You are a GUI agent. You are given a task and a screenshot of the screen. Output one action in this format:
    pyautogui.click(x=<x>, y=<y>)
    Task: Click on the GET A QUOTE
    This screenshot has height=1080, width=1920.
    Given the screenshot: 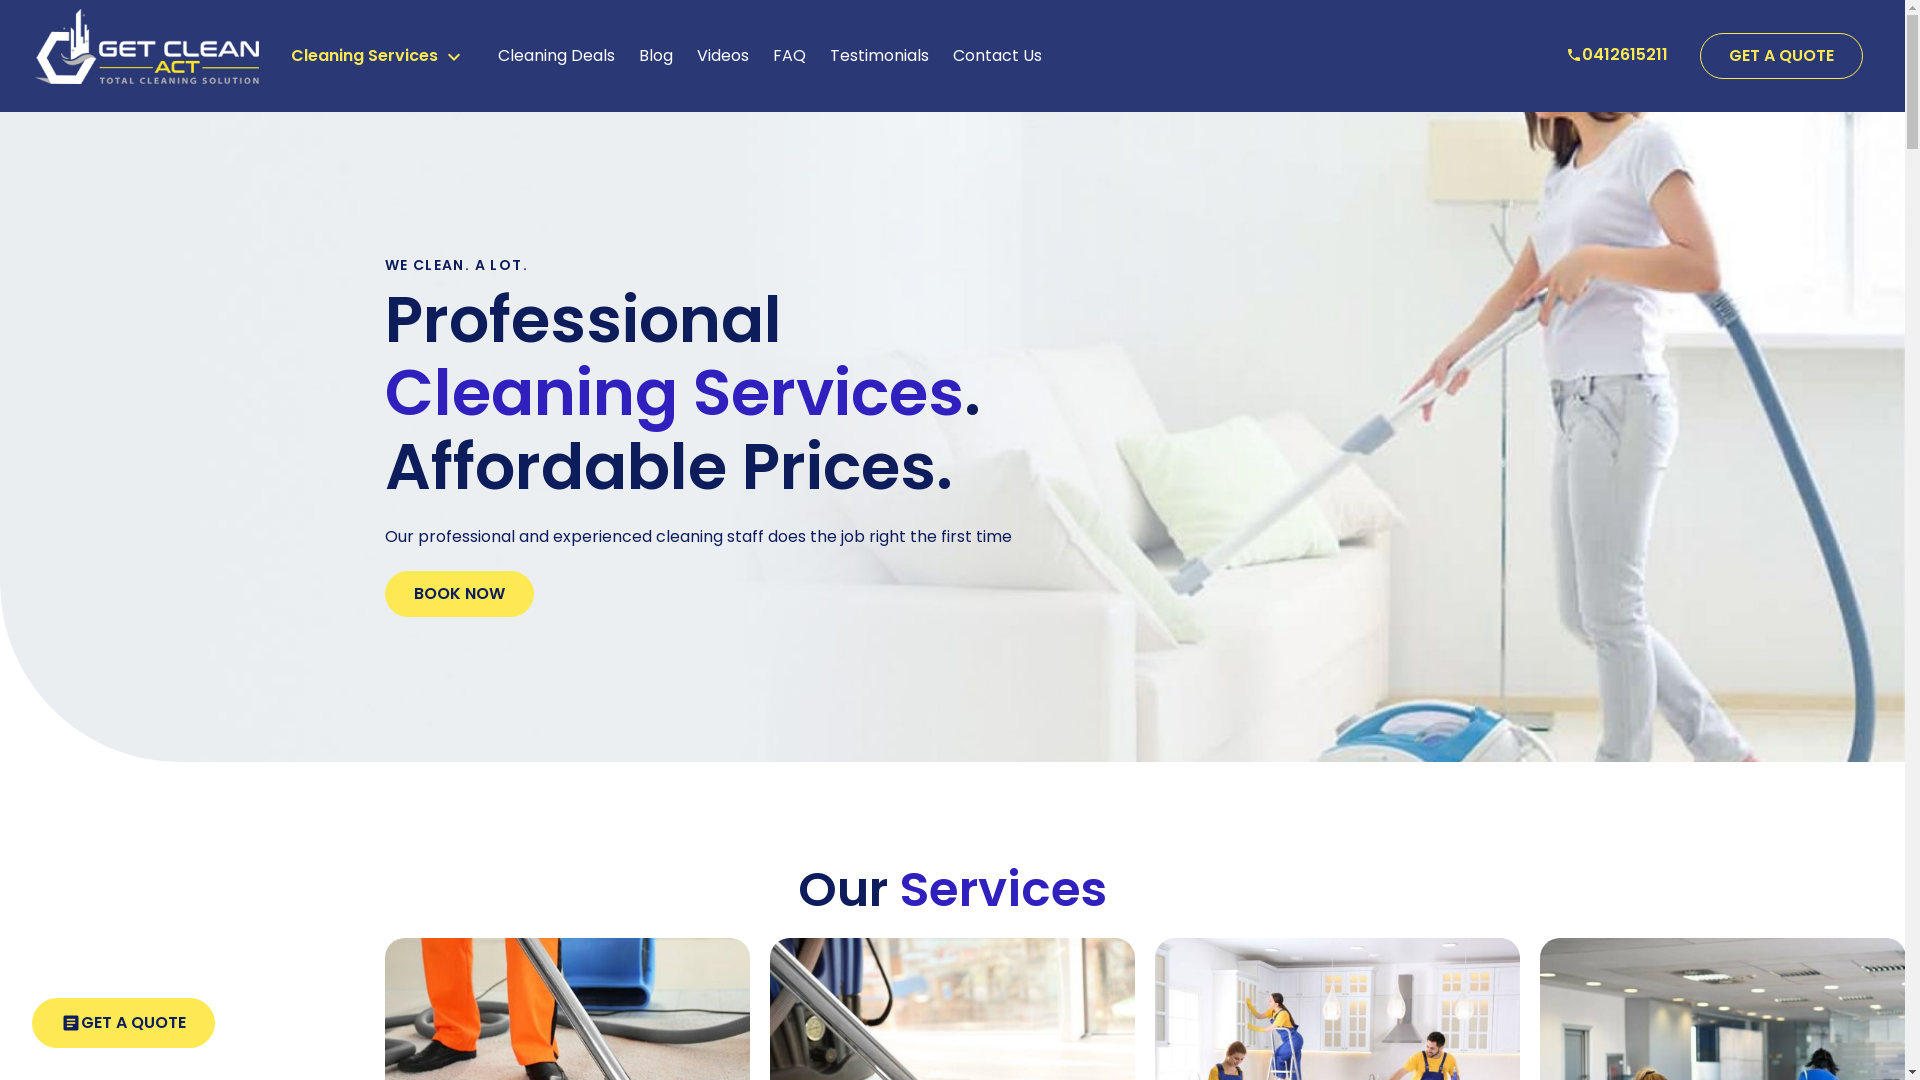 What is the action you would take?
    pyautogui.click(x=1782, y=56)
    